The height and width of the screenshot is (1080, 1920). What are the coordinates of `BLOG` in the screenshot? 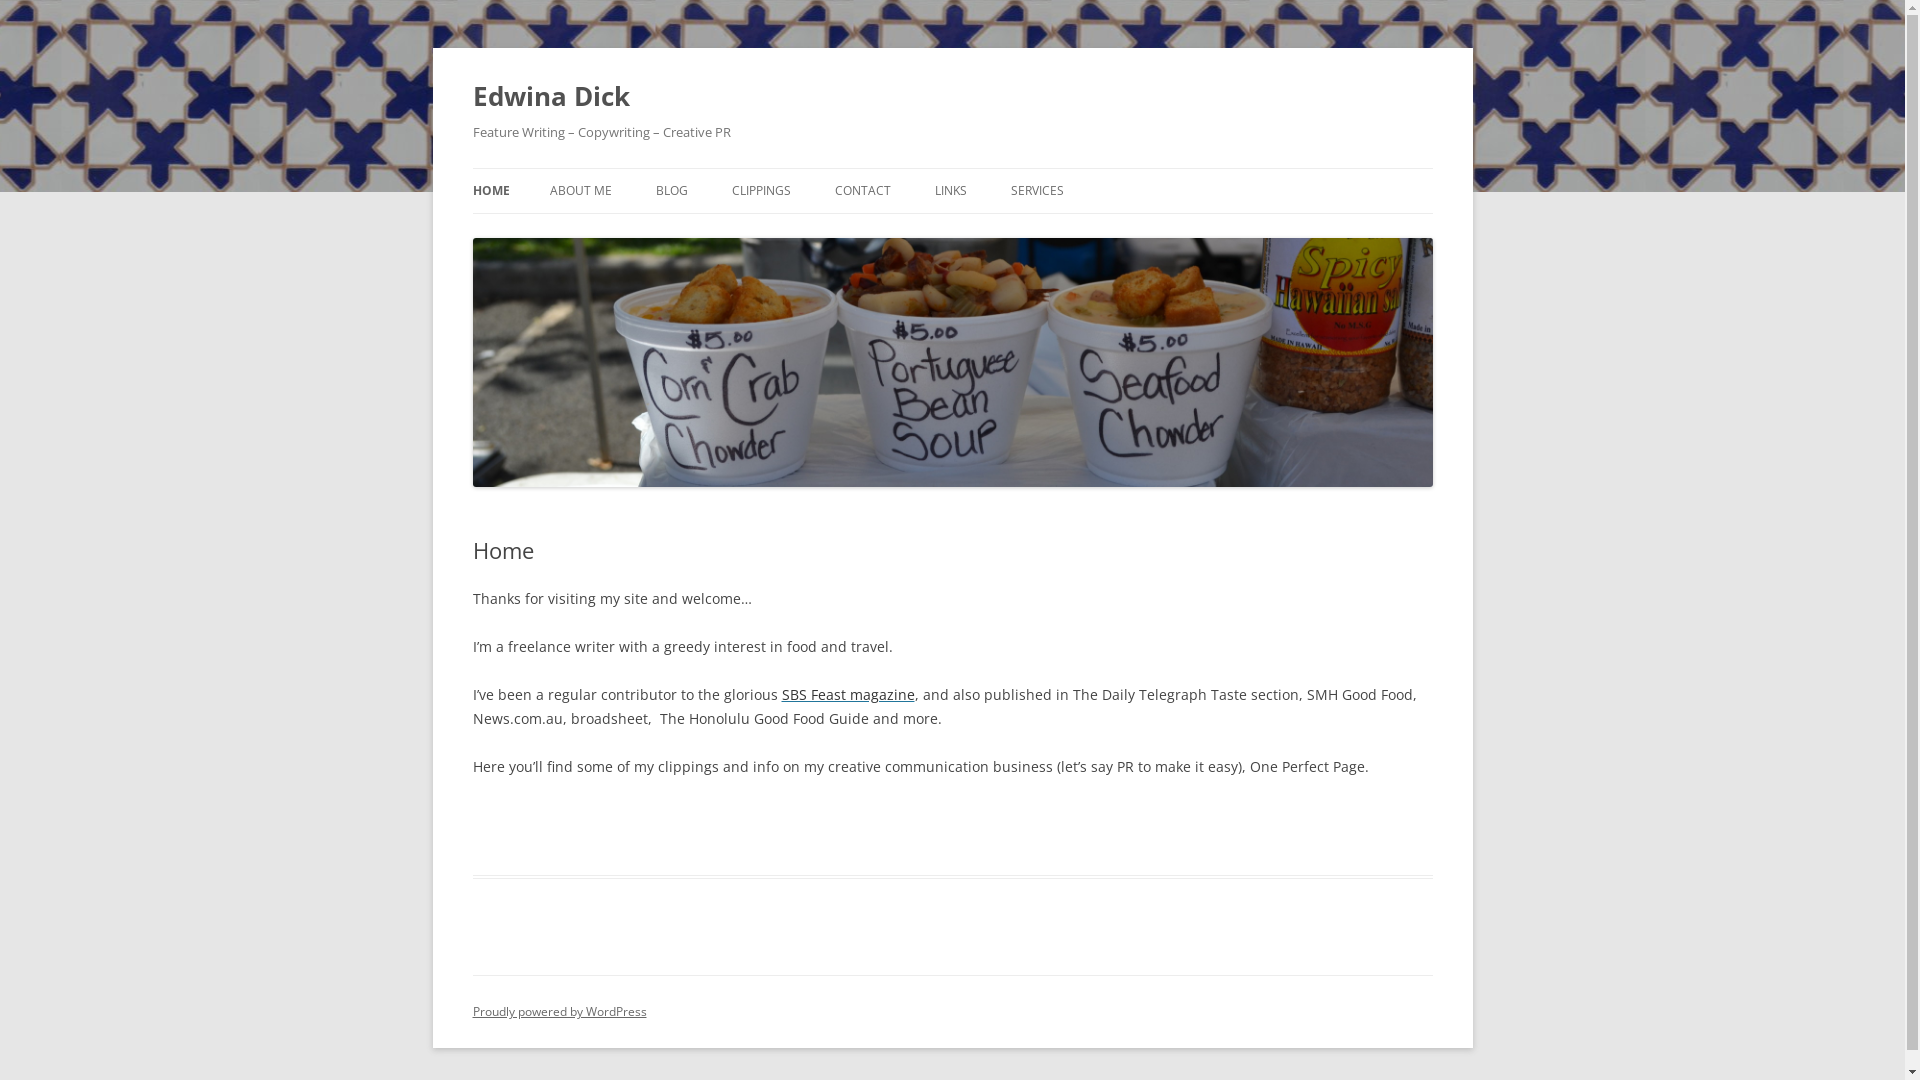 It's located at (672, 191).